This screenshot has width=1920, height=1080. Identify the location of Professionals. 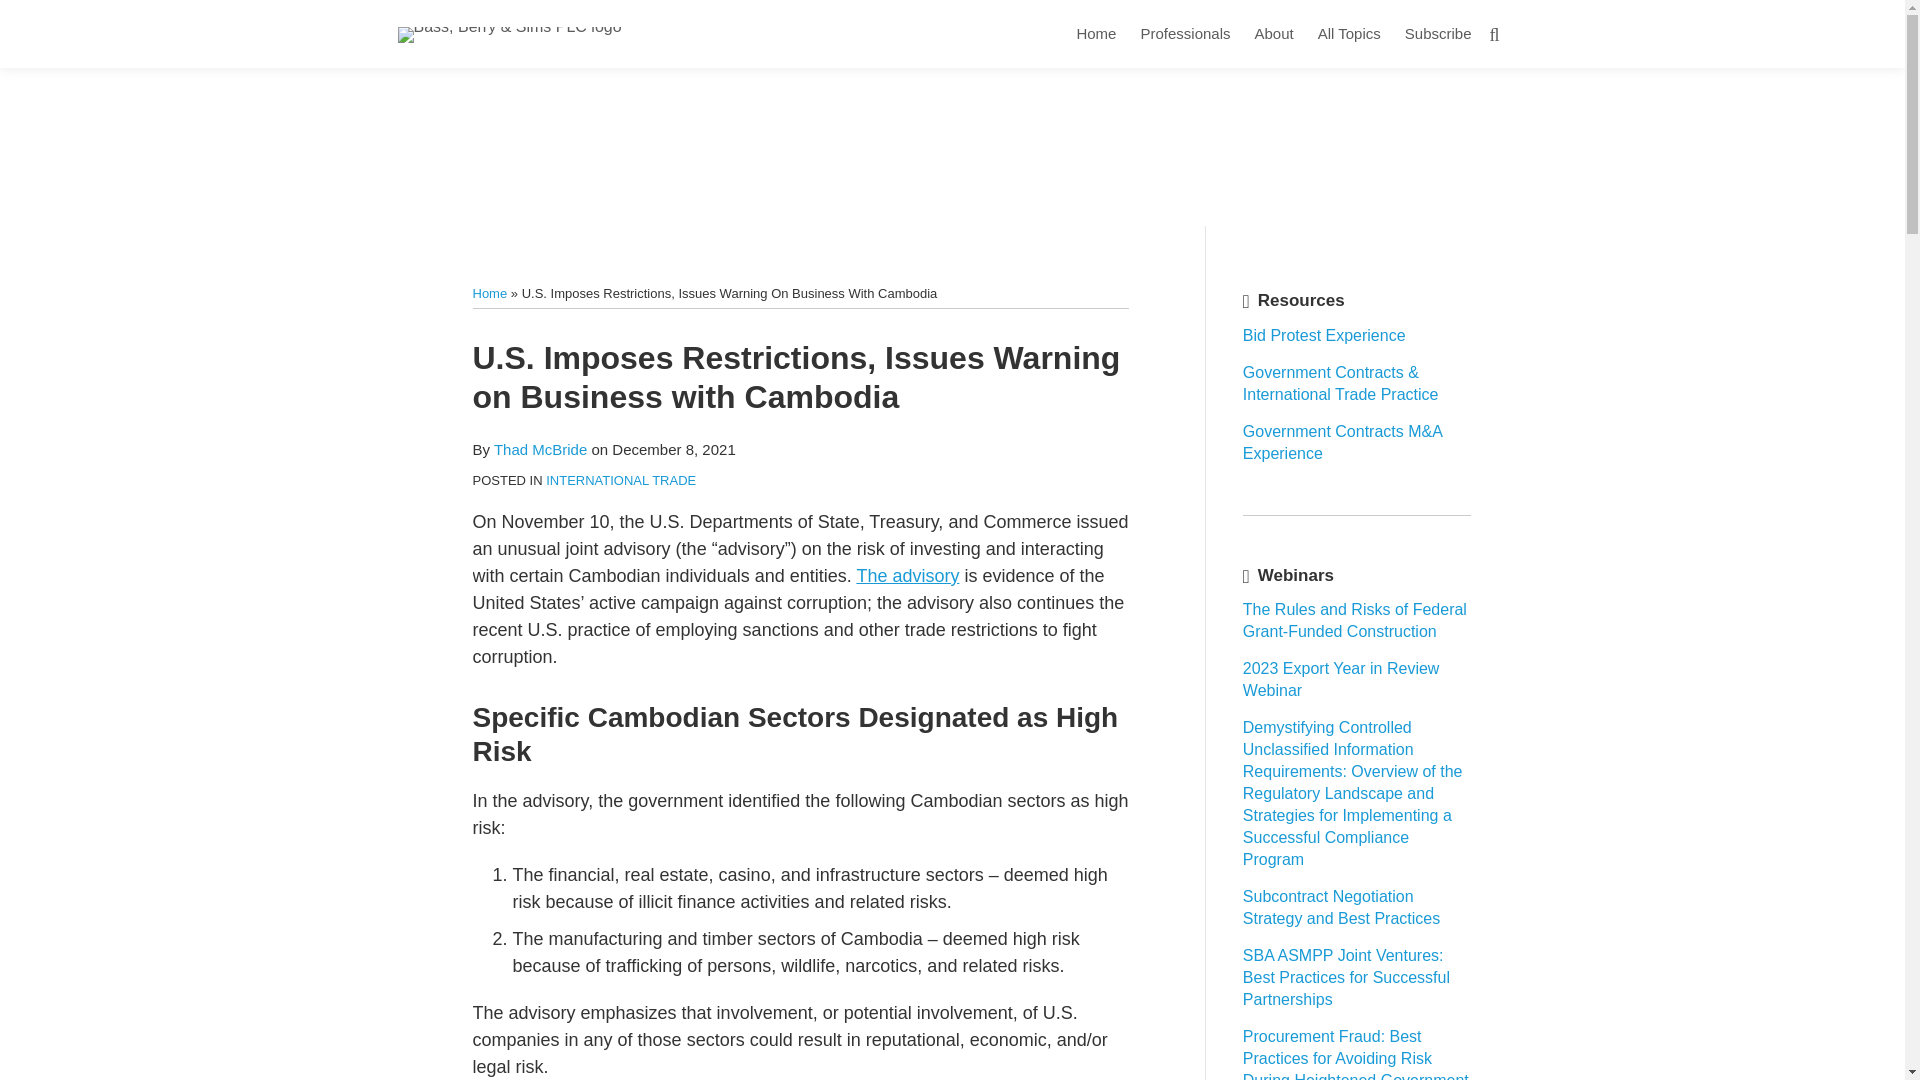
(1185, 34).